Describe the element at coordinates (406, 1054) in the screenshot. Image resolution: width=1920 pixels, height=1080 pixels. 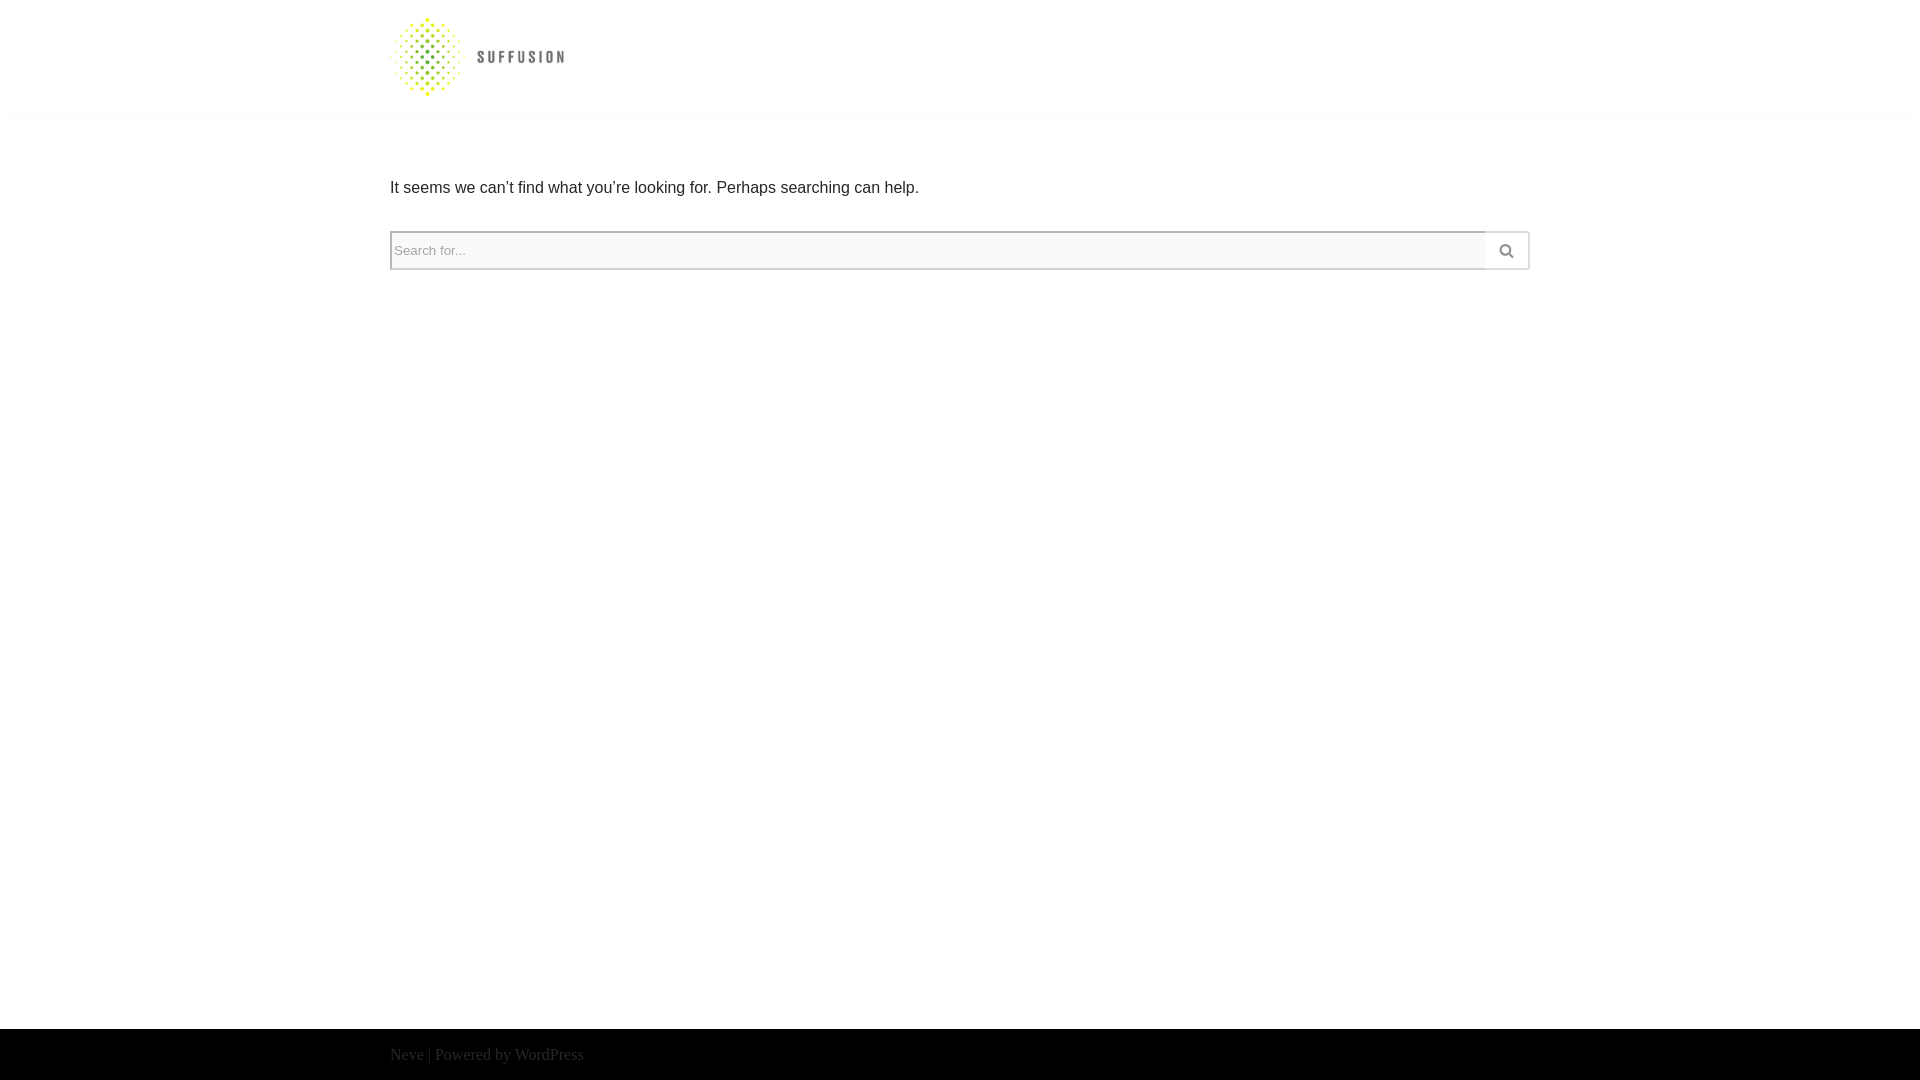
I see `Neve` at that location.